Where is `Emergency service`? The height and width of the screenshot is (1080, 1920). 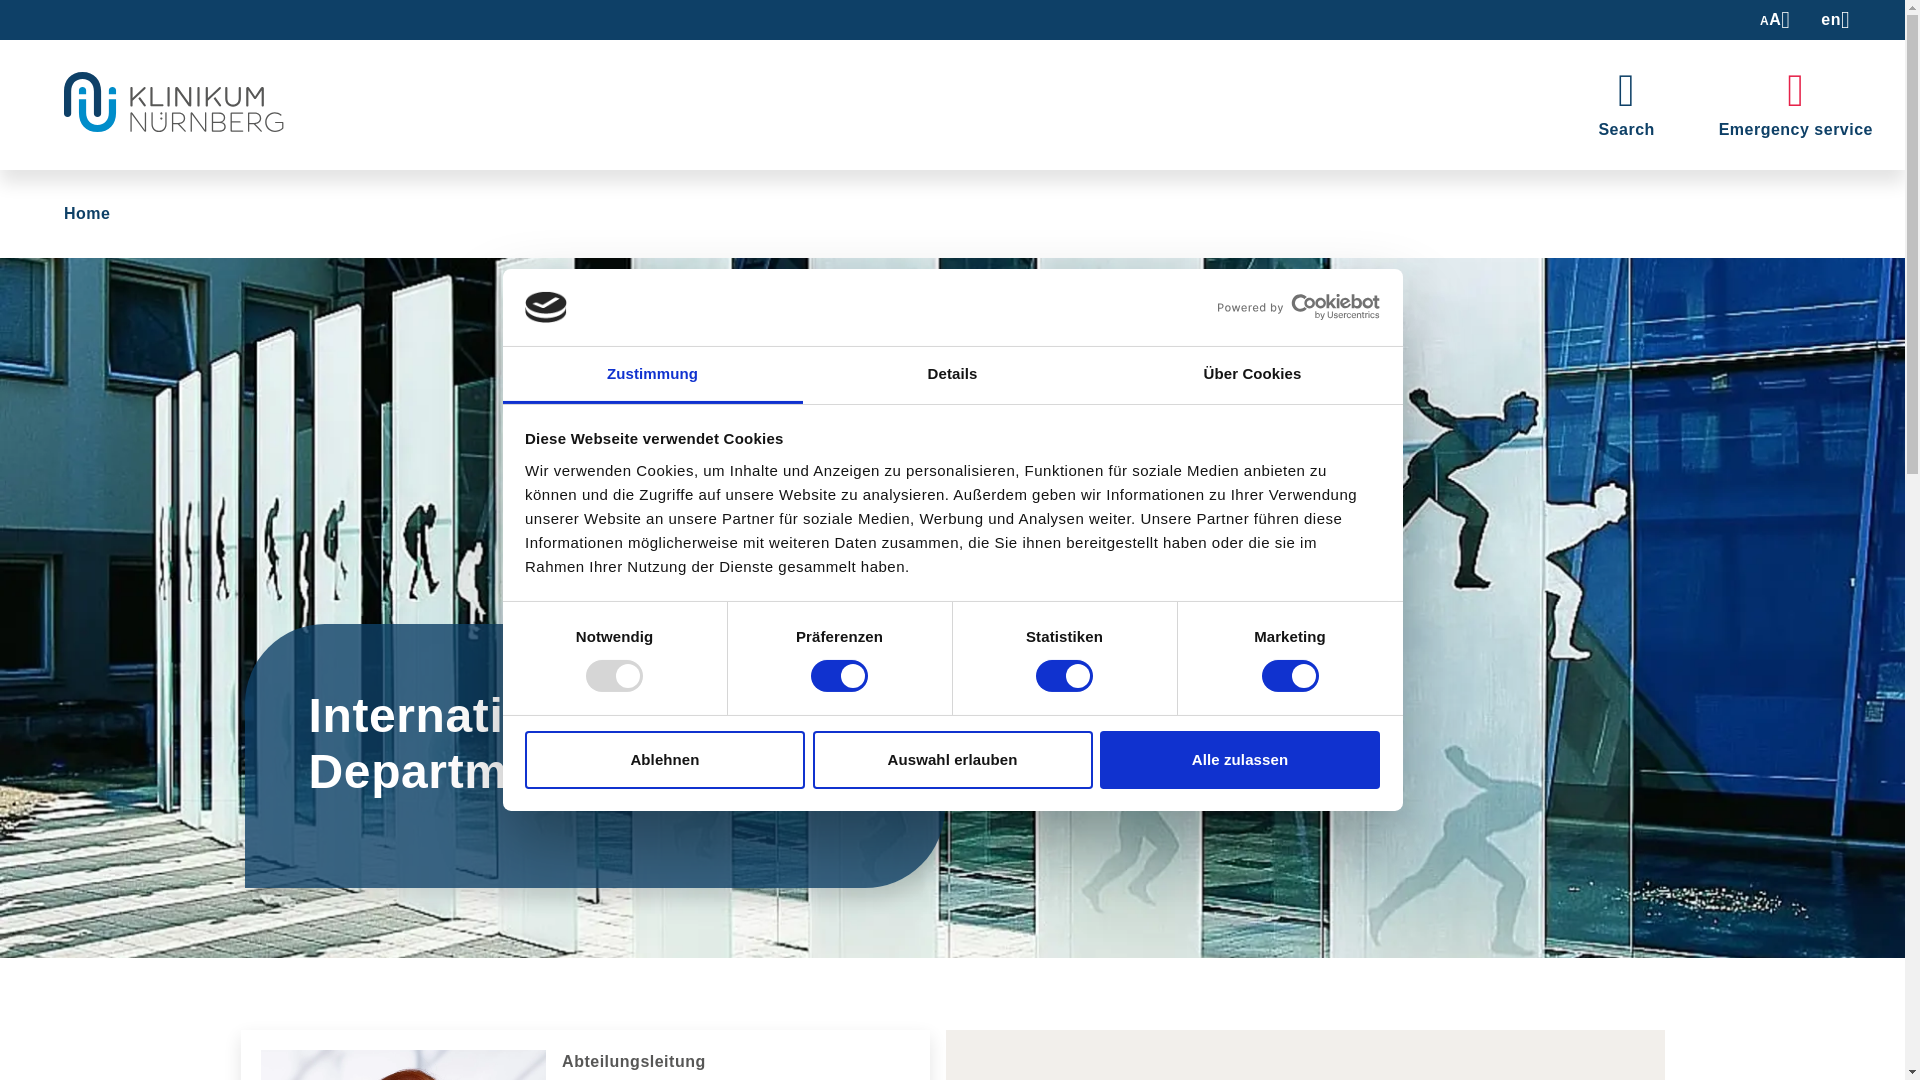
Emergency service is located at coordinates (1796, 104).